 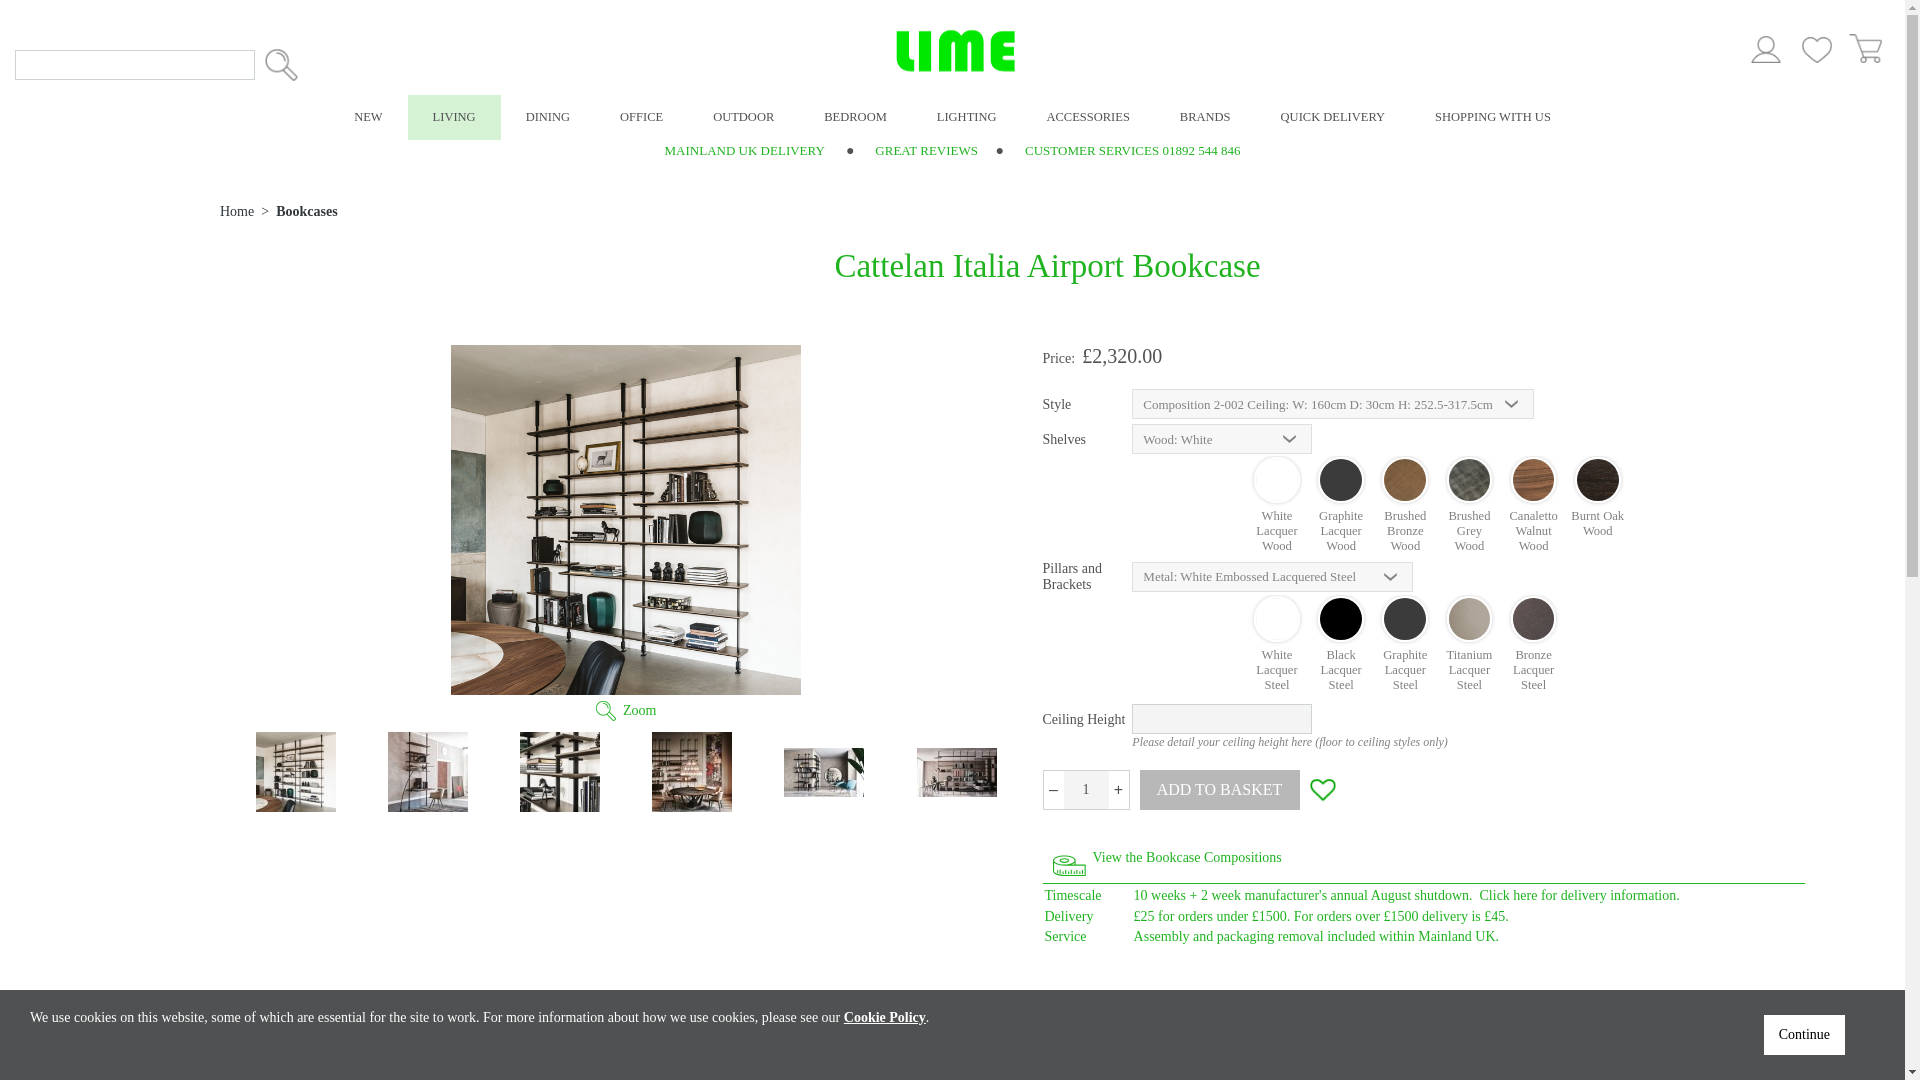 What do you see at coordinates (1322, 790) in the screenshot?
I see `Add To Your Favourites` at bounding box center [1322, 790].